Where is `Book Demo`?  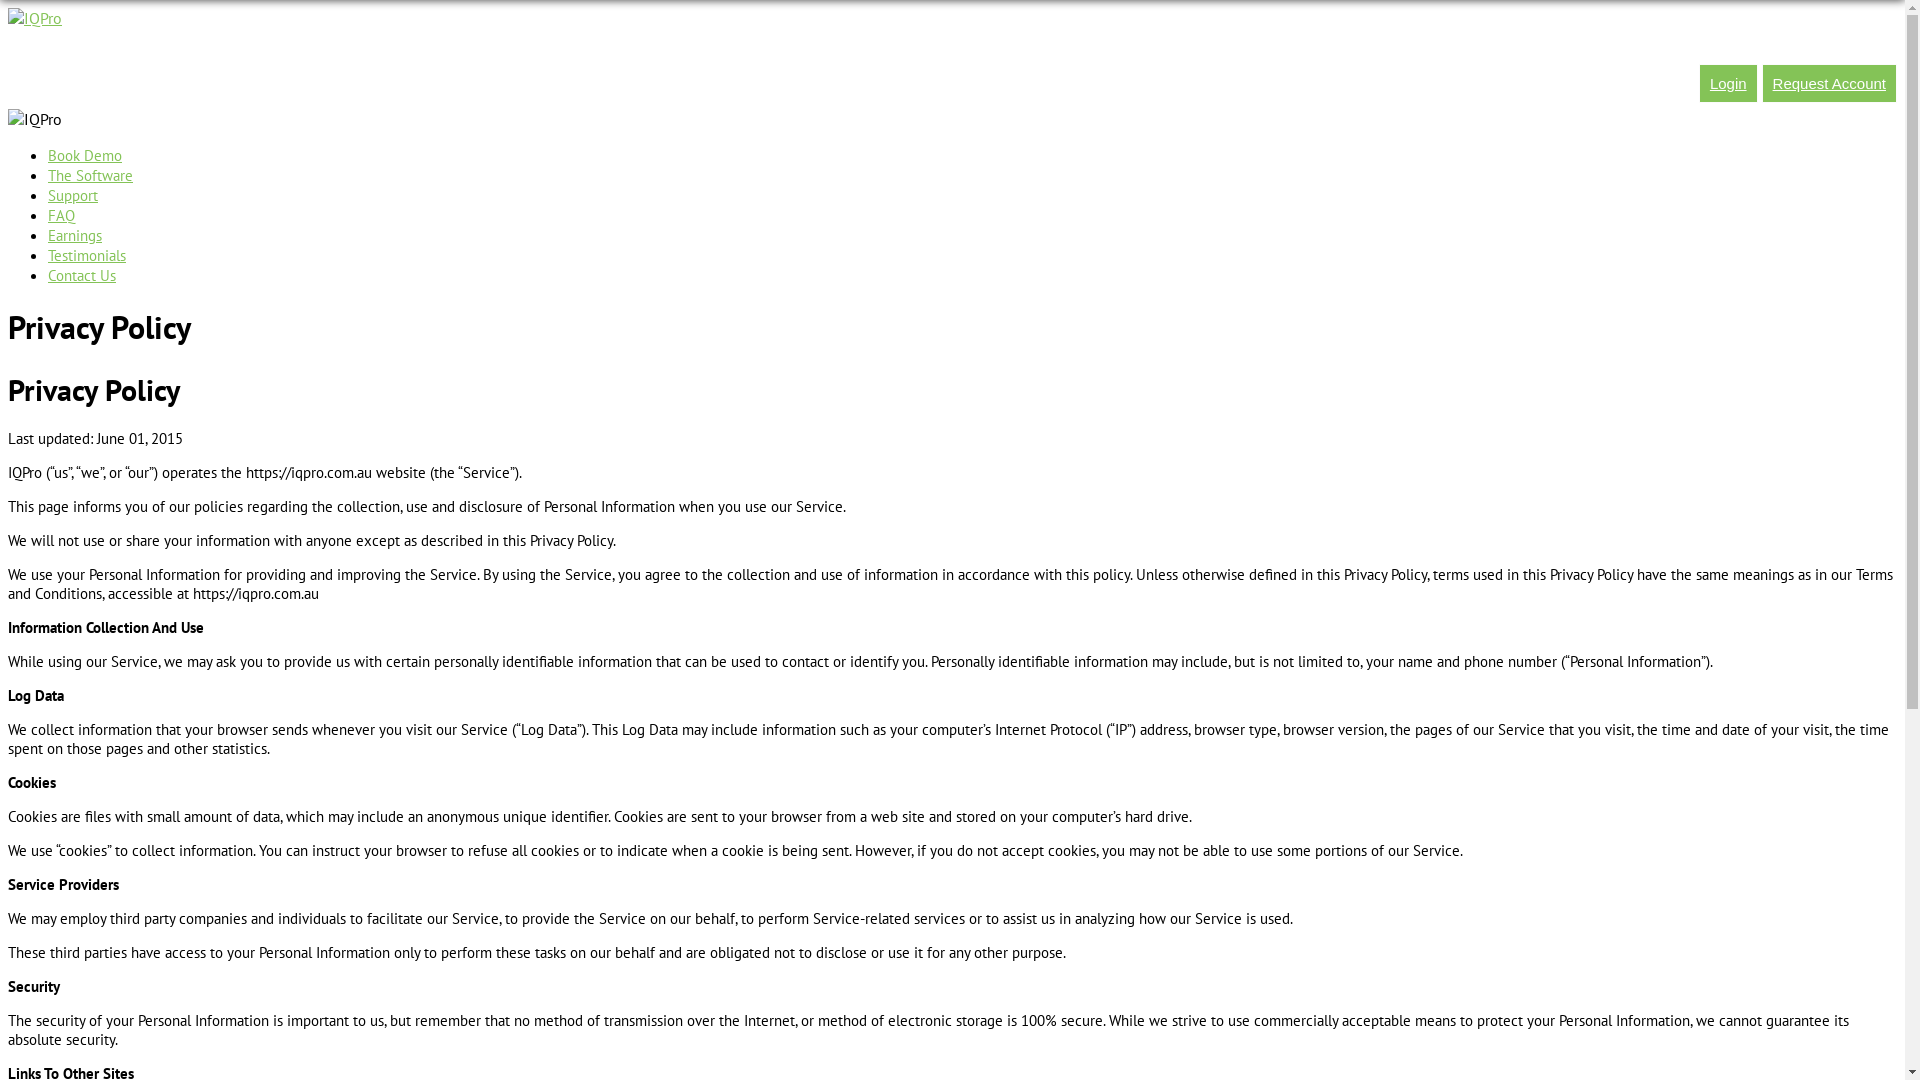
Book Demo is located at coordinates (85, 156).